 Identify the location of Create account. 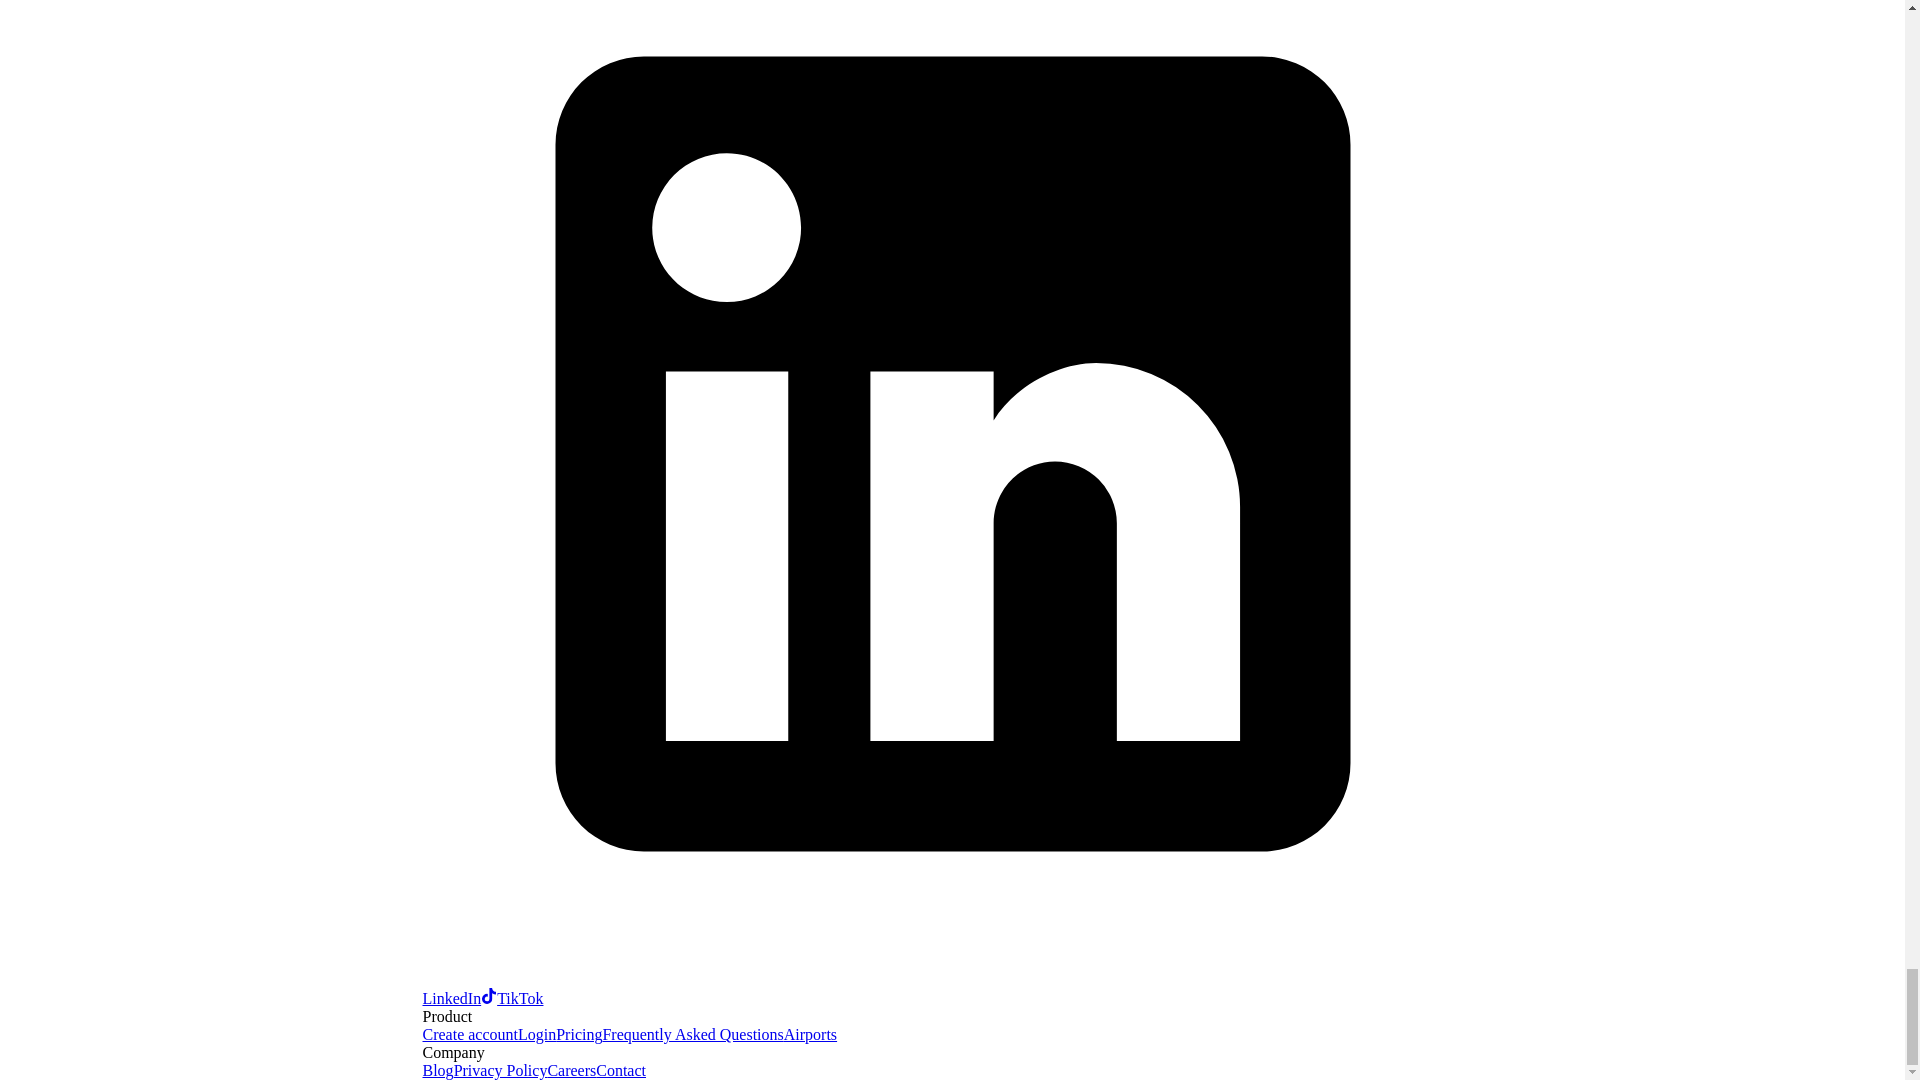
(470, 1034).